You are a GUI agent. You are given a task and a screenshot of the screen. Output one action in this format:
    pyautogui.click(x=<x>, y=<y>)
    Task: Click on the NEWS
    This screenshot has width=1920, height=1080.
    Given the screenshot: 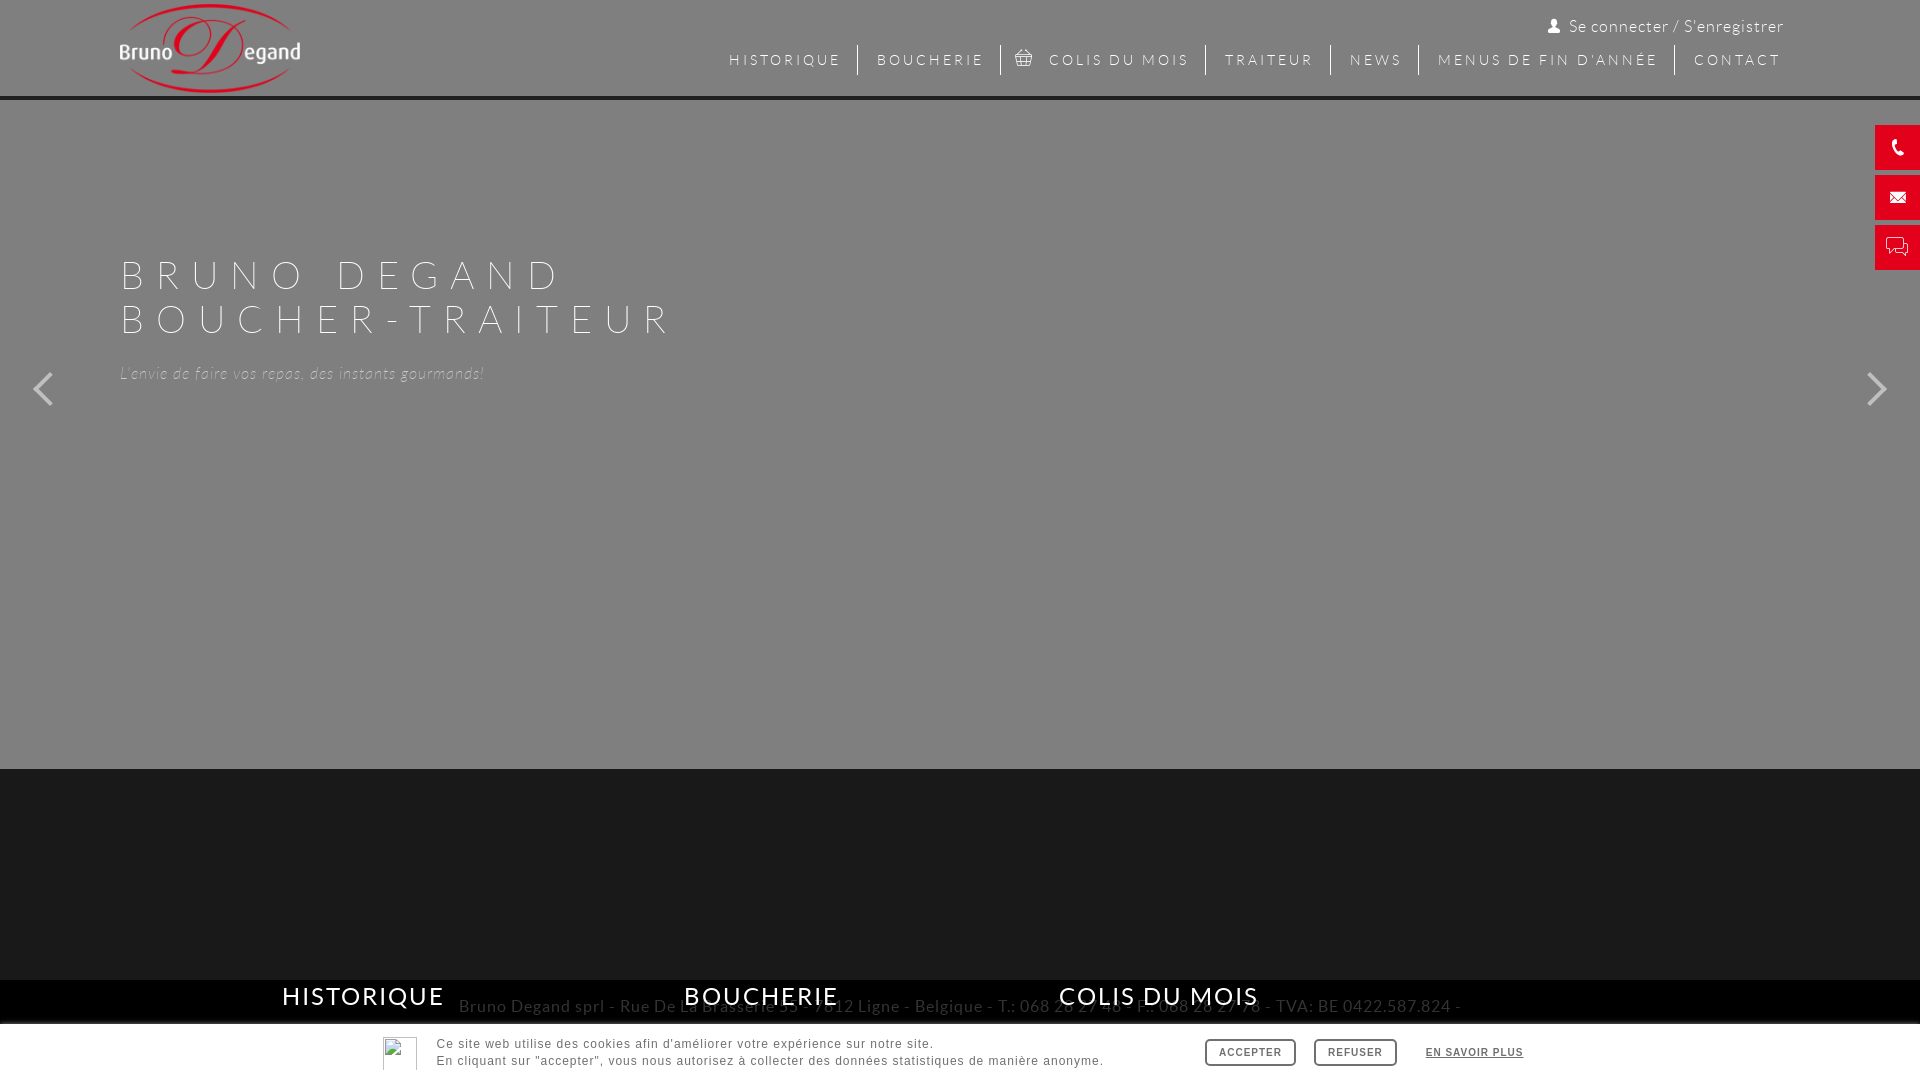 What is the action you would take?
    pyautogui.click(x=1376, y=60)
    